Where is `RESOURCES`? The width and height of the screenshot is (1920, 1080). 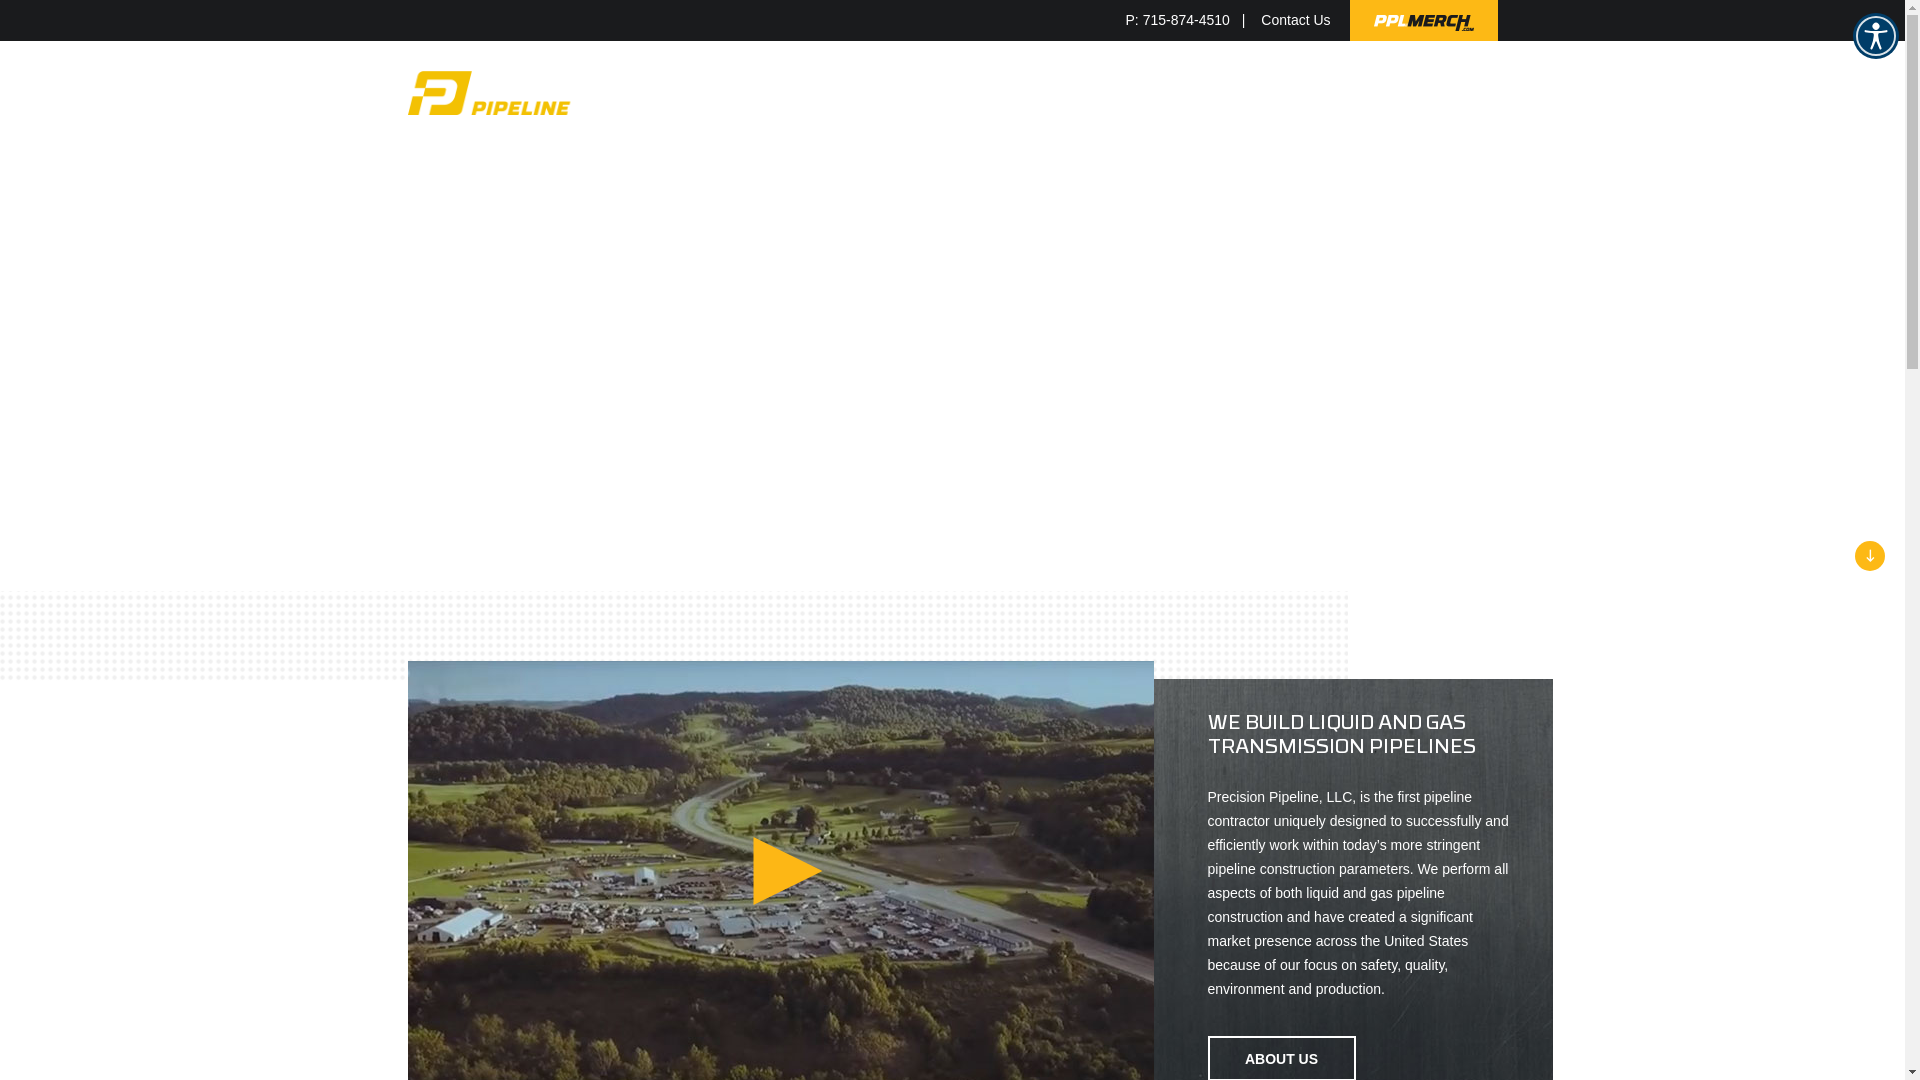
RESOURCES is located at coordinates (1196, 94).